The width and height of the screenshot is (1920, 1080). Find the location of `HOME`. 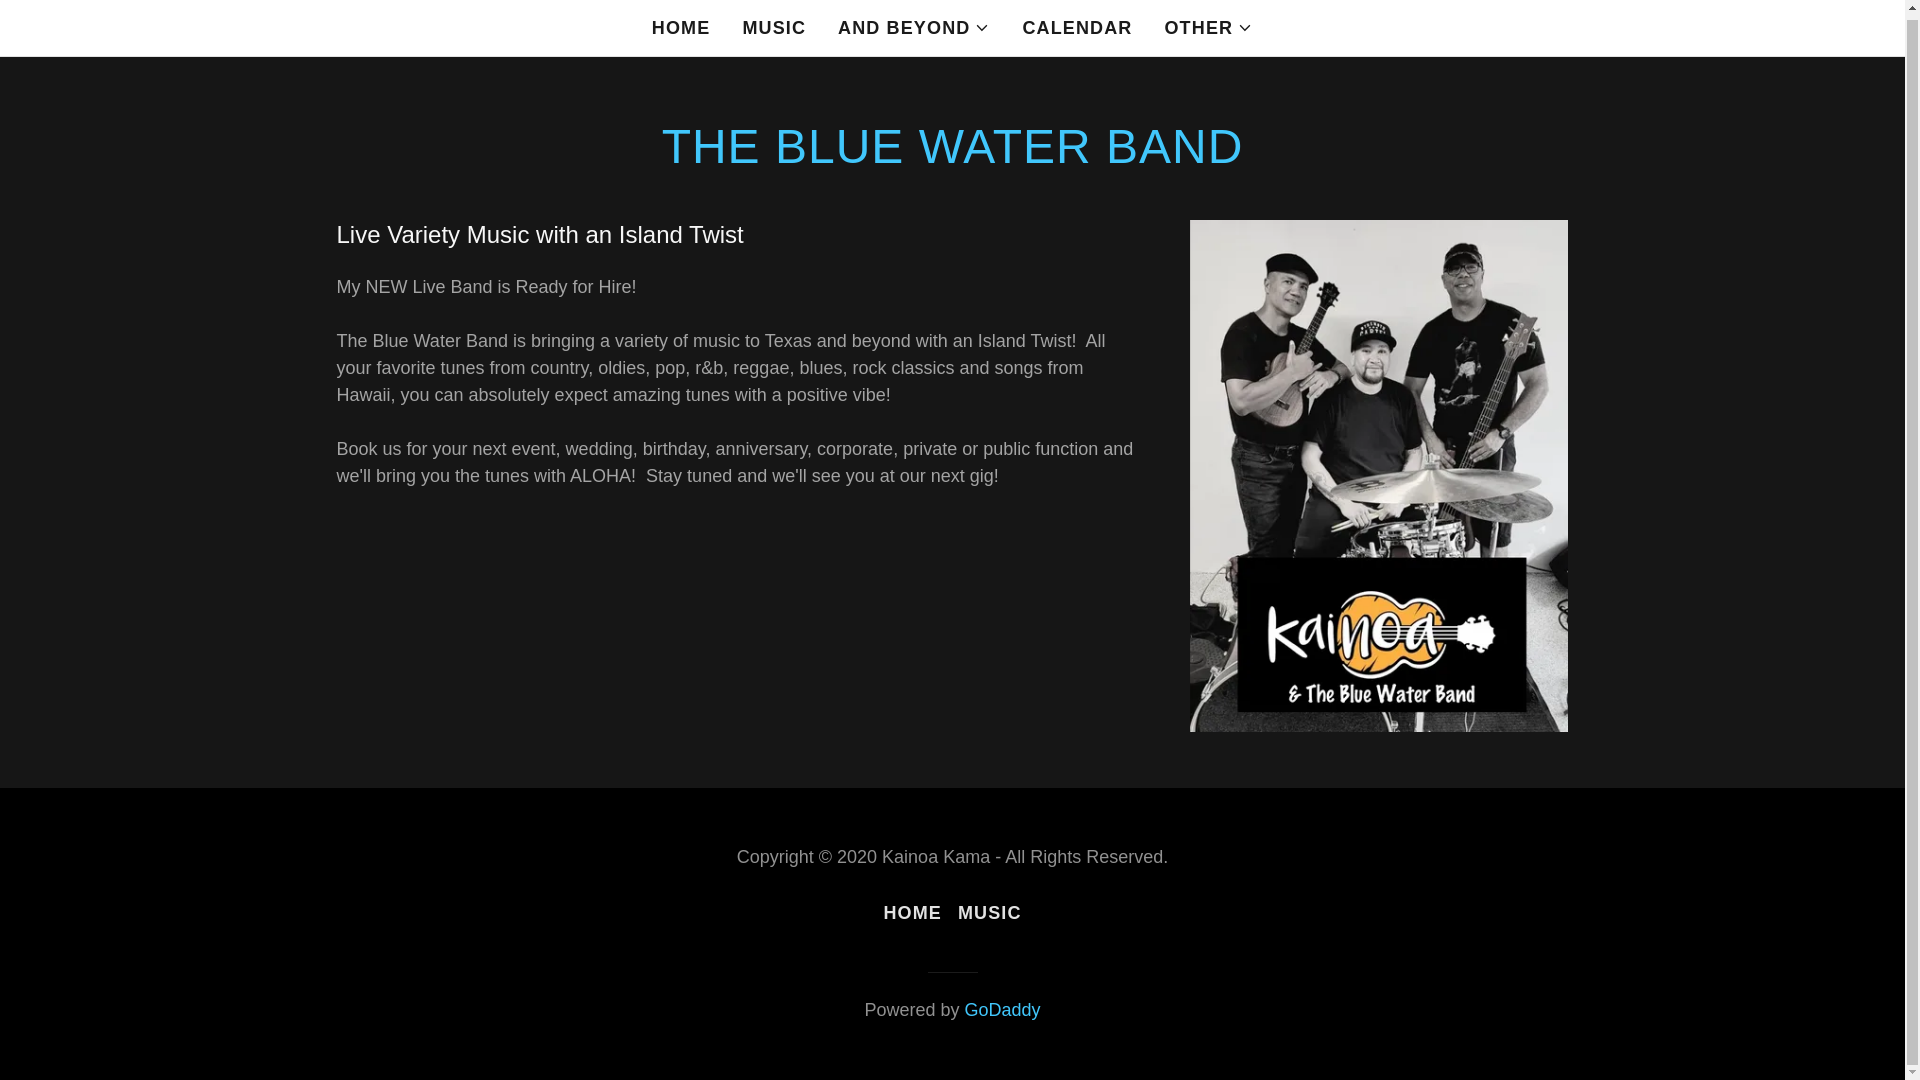

HOME is located at coordinates (680, 28).